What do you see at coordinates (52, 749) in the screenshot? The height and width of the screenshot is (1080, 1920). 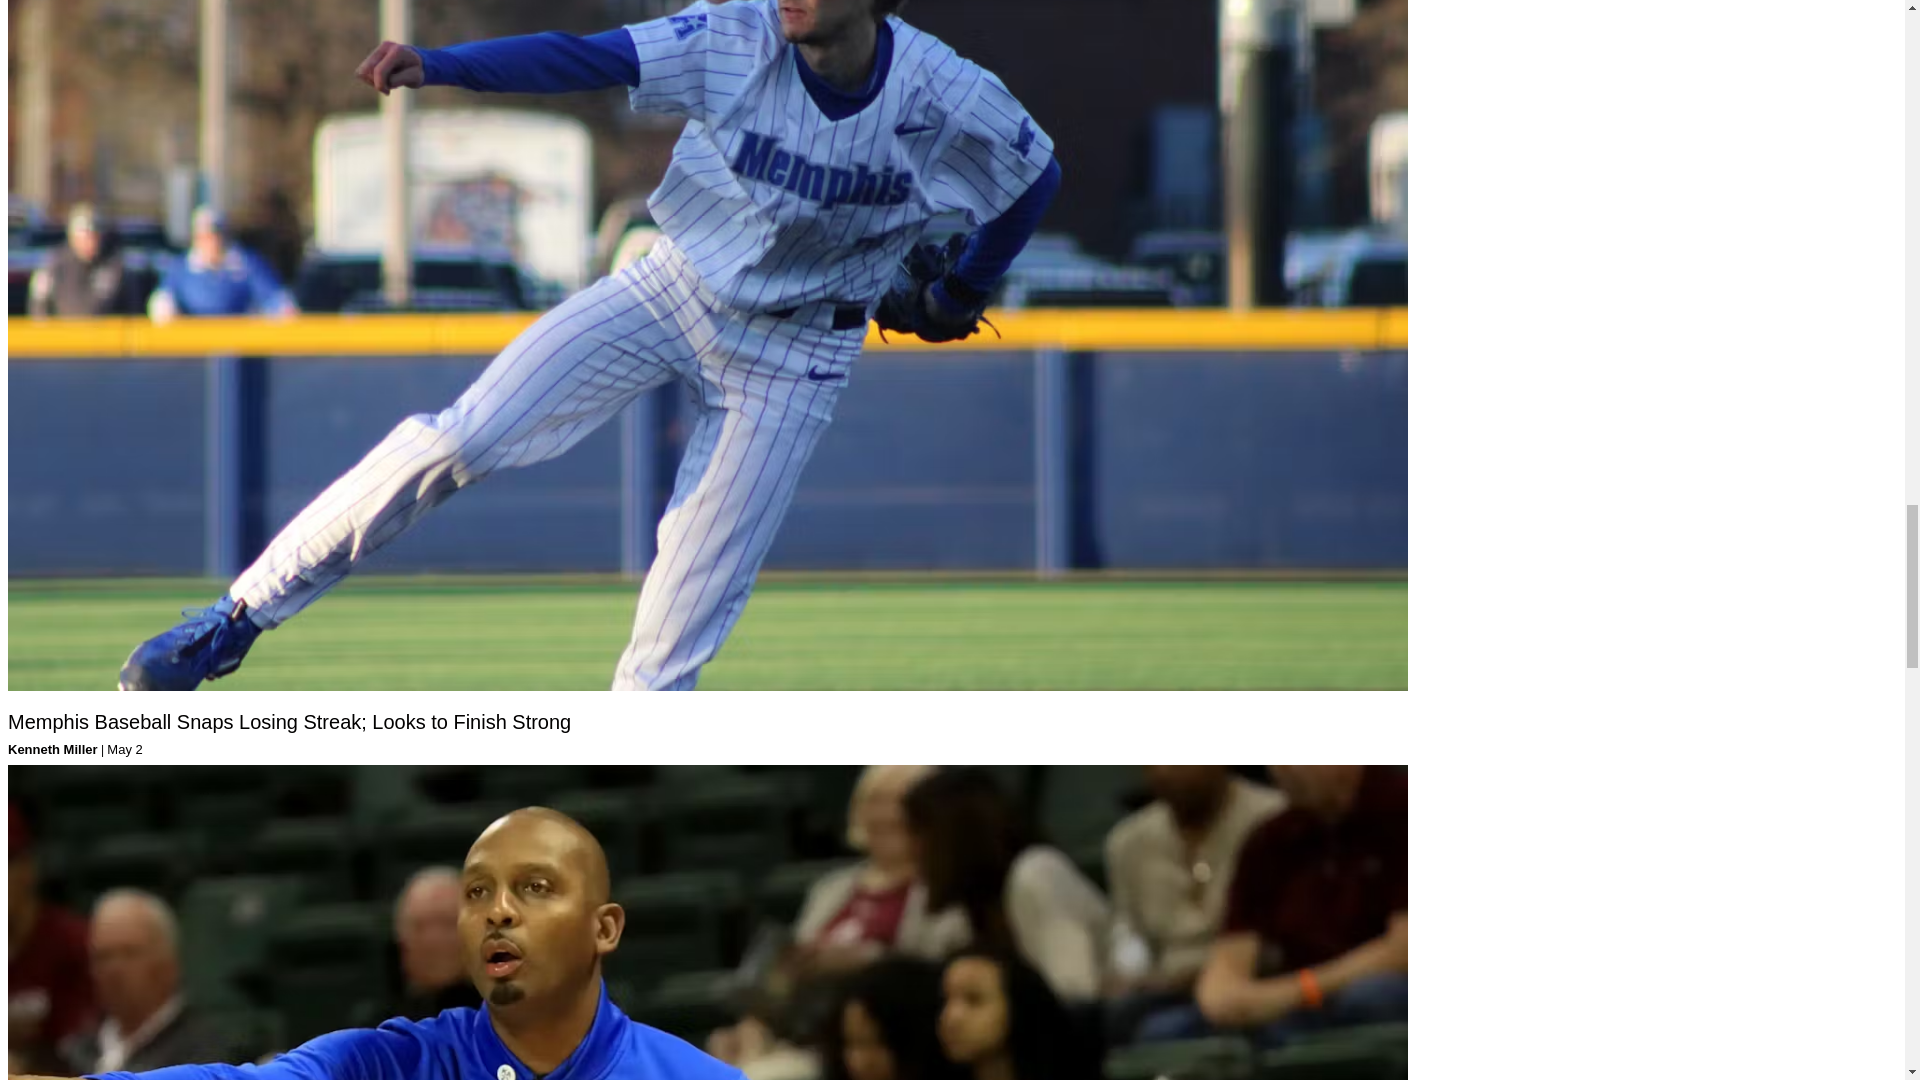 I see `Kenneth Miller` at bounding box center [52, 749].